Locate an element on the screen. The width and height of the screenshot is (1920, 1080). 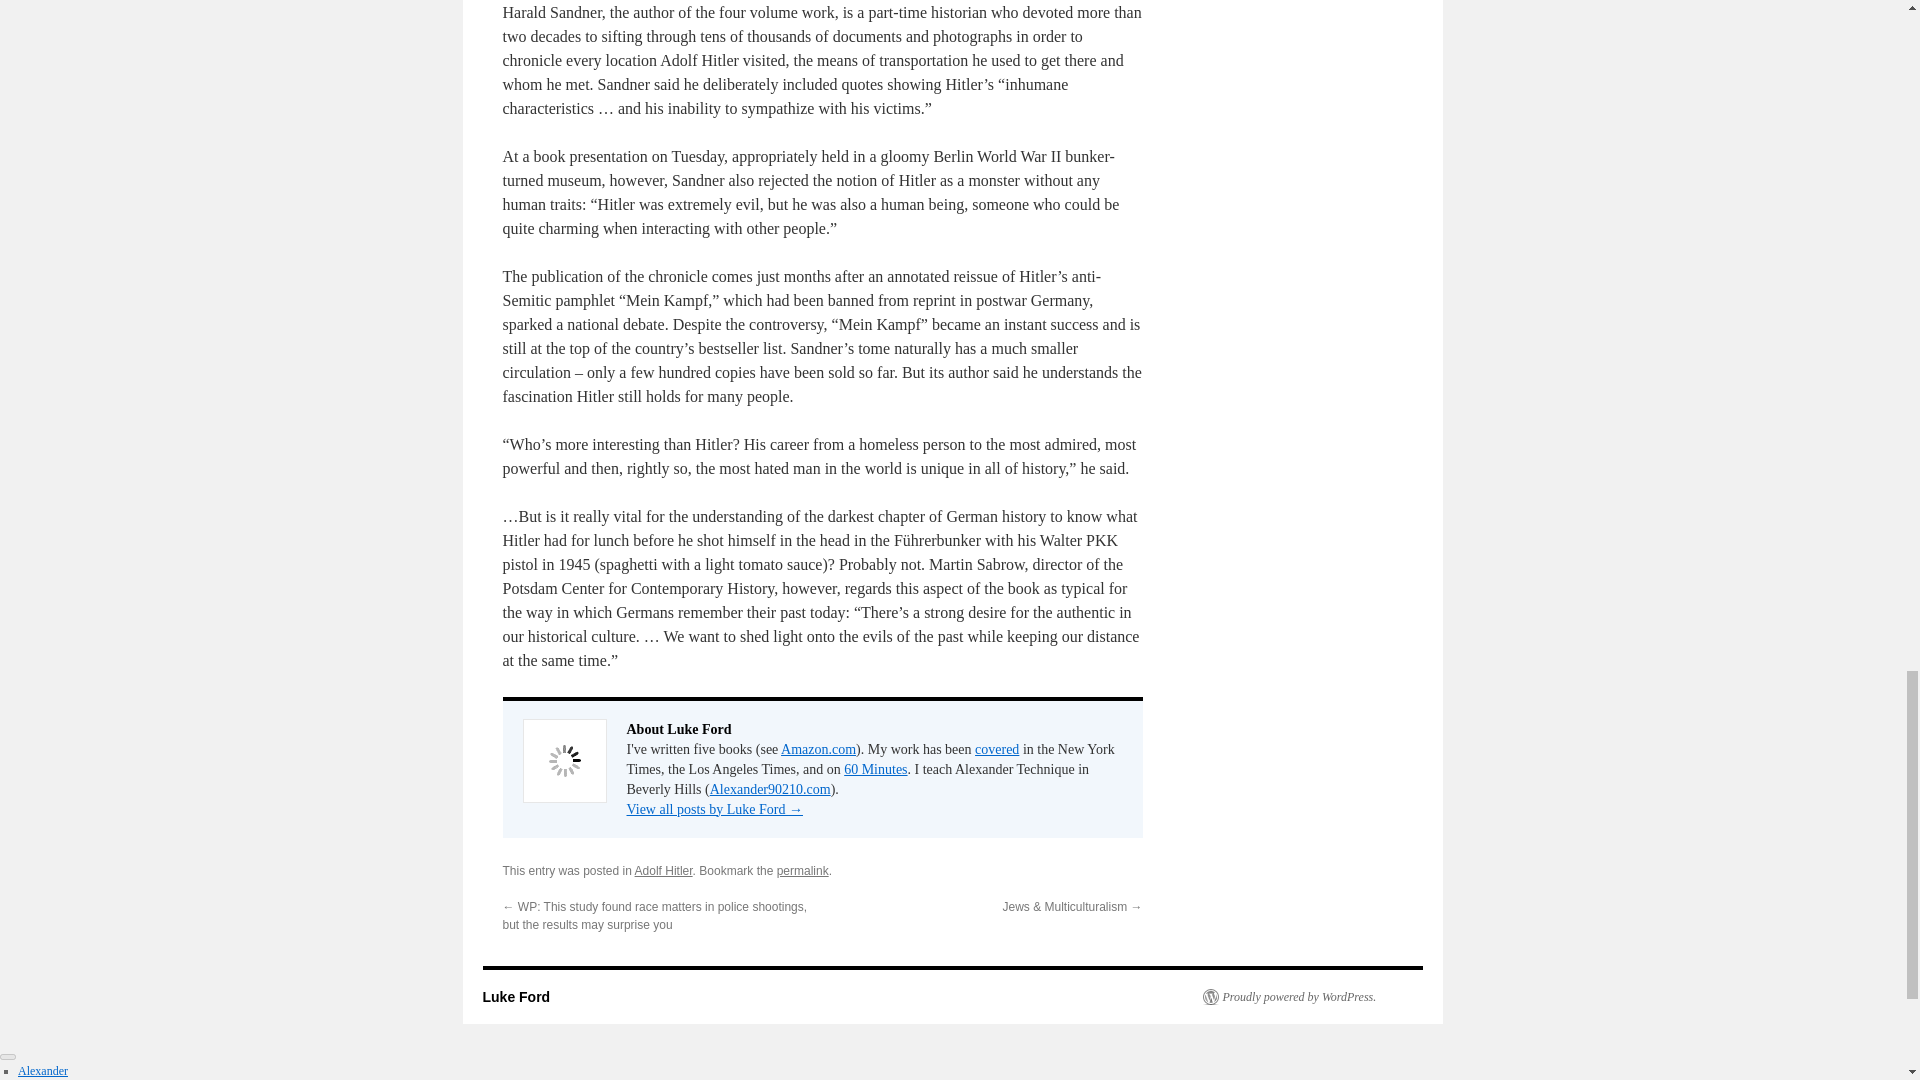
covered is located at coordinates (997, 749).